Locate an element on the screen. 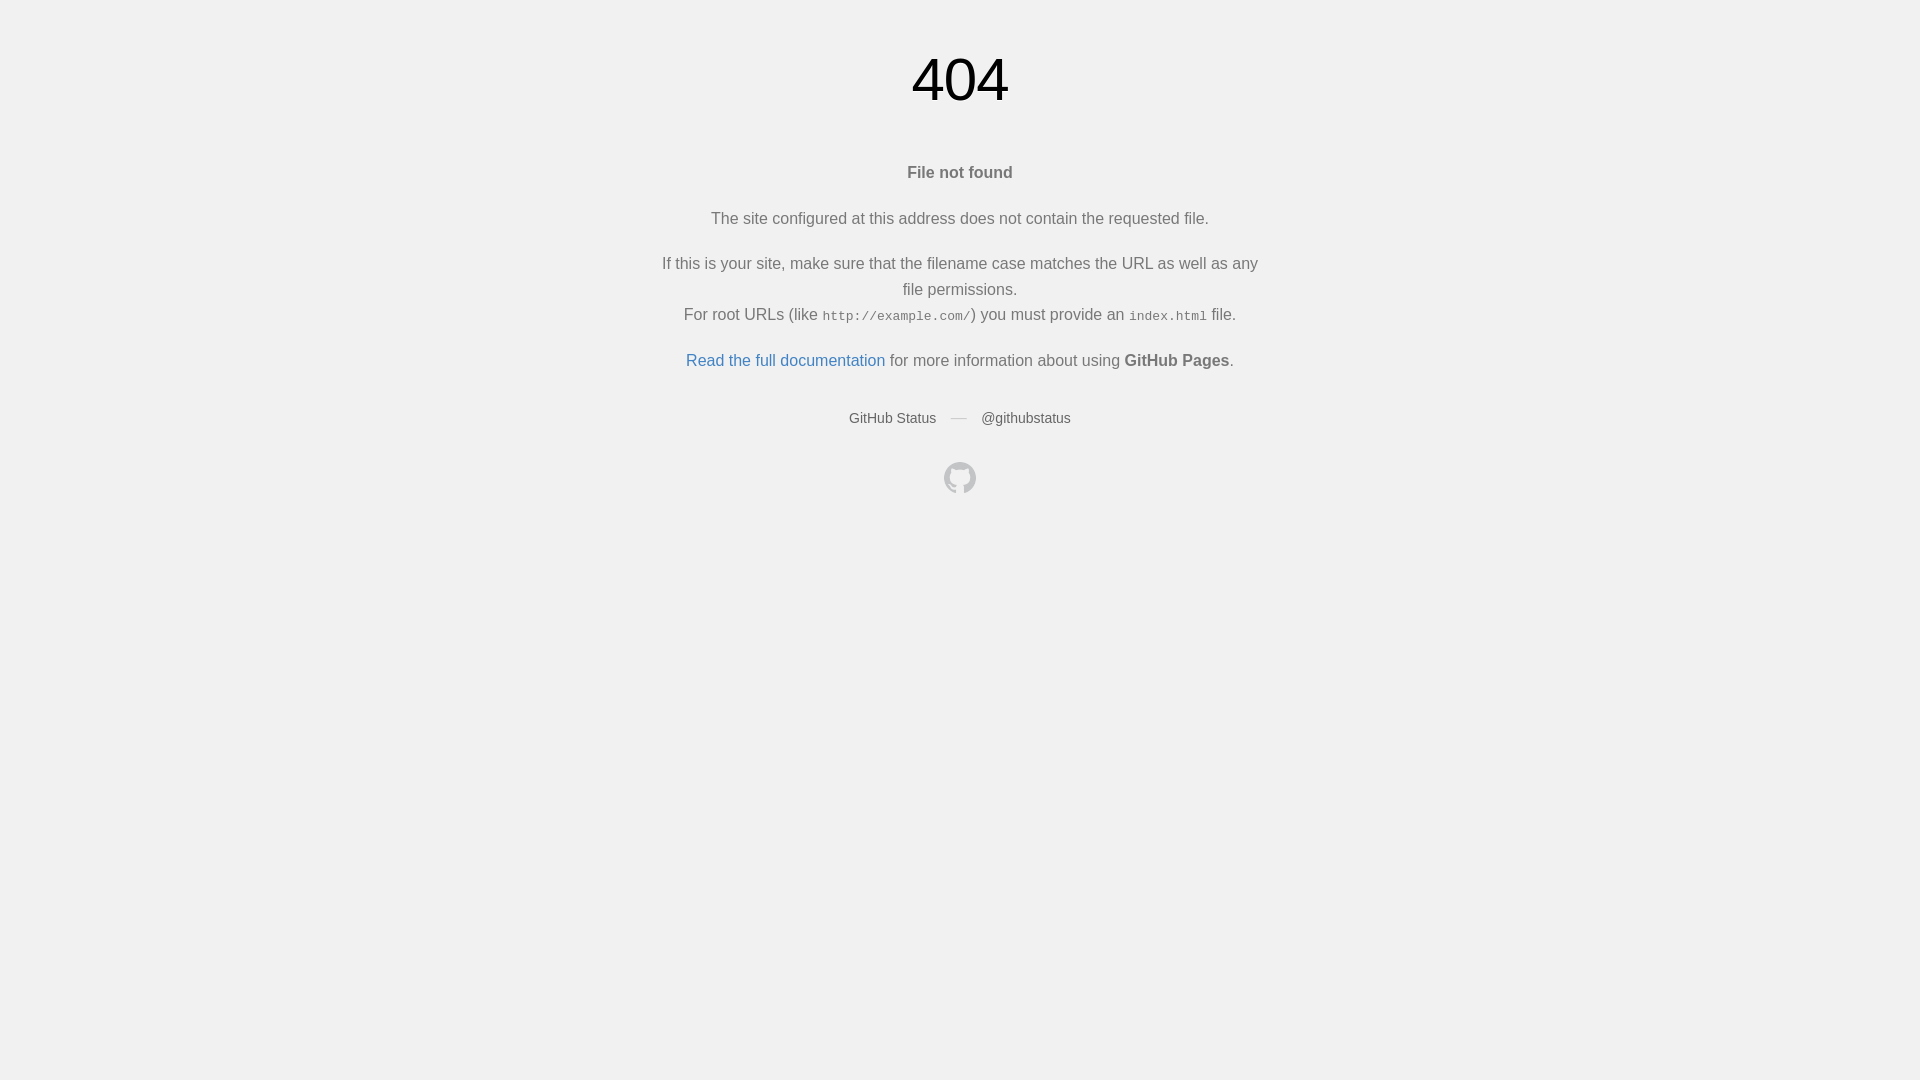  Read the full documentation is located at coordinates (786, 360).